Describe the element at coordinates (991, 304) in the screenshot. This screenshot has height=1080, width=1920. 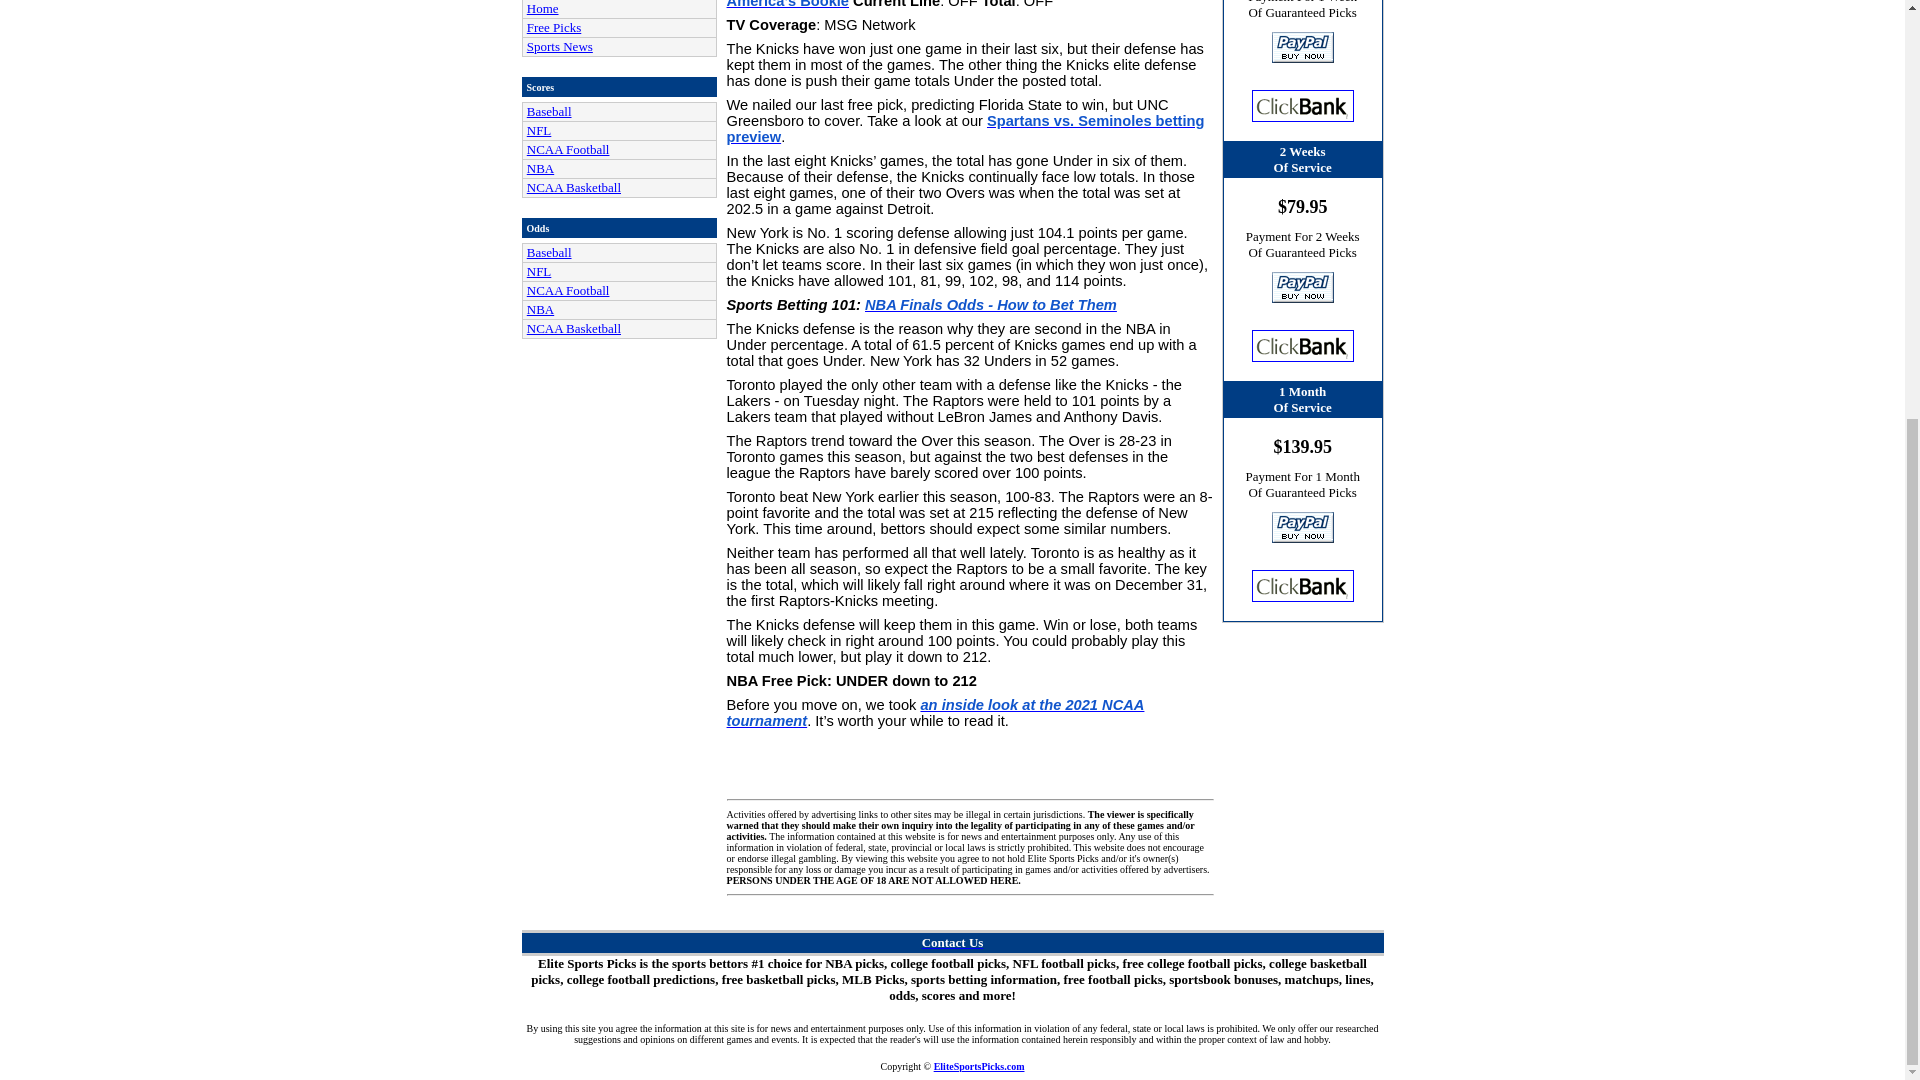
I see `NBA Finals Odds - How to Bet Them` at that location.